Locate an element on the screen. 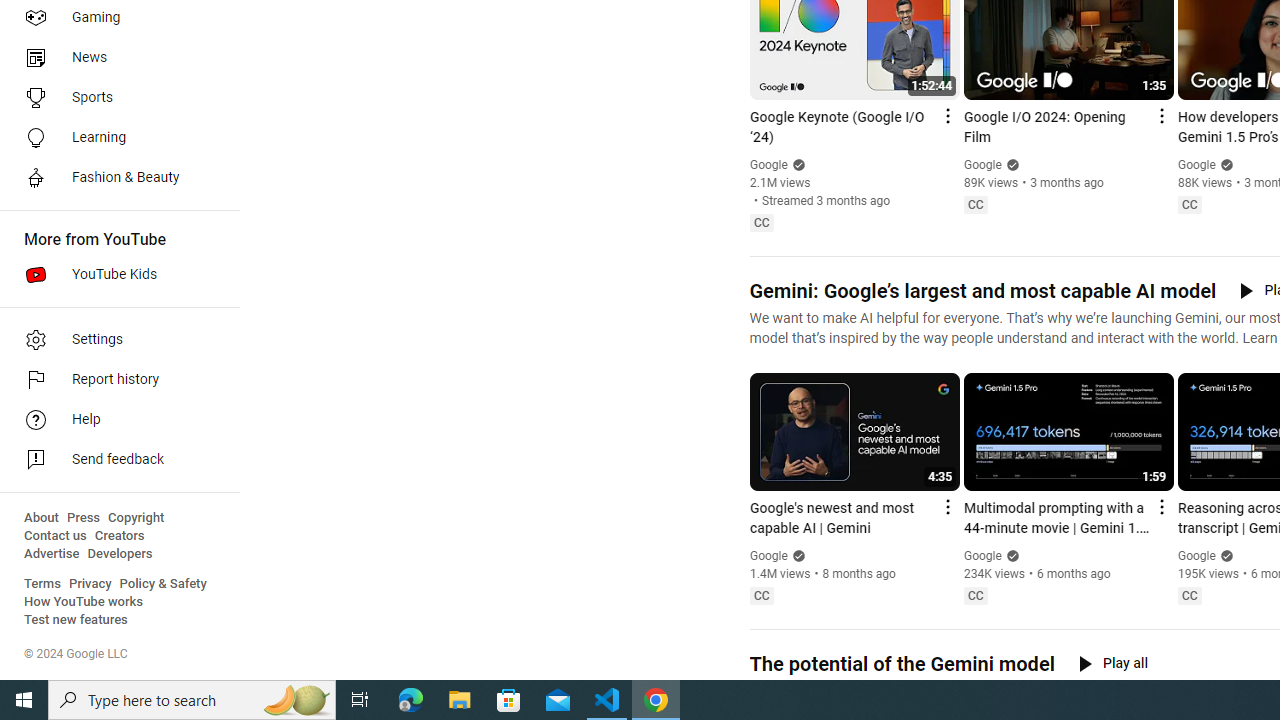 This screenshot has width=1280, height=720. Report history is located at coordinates (114, 380).